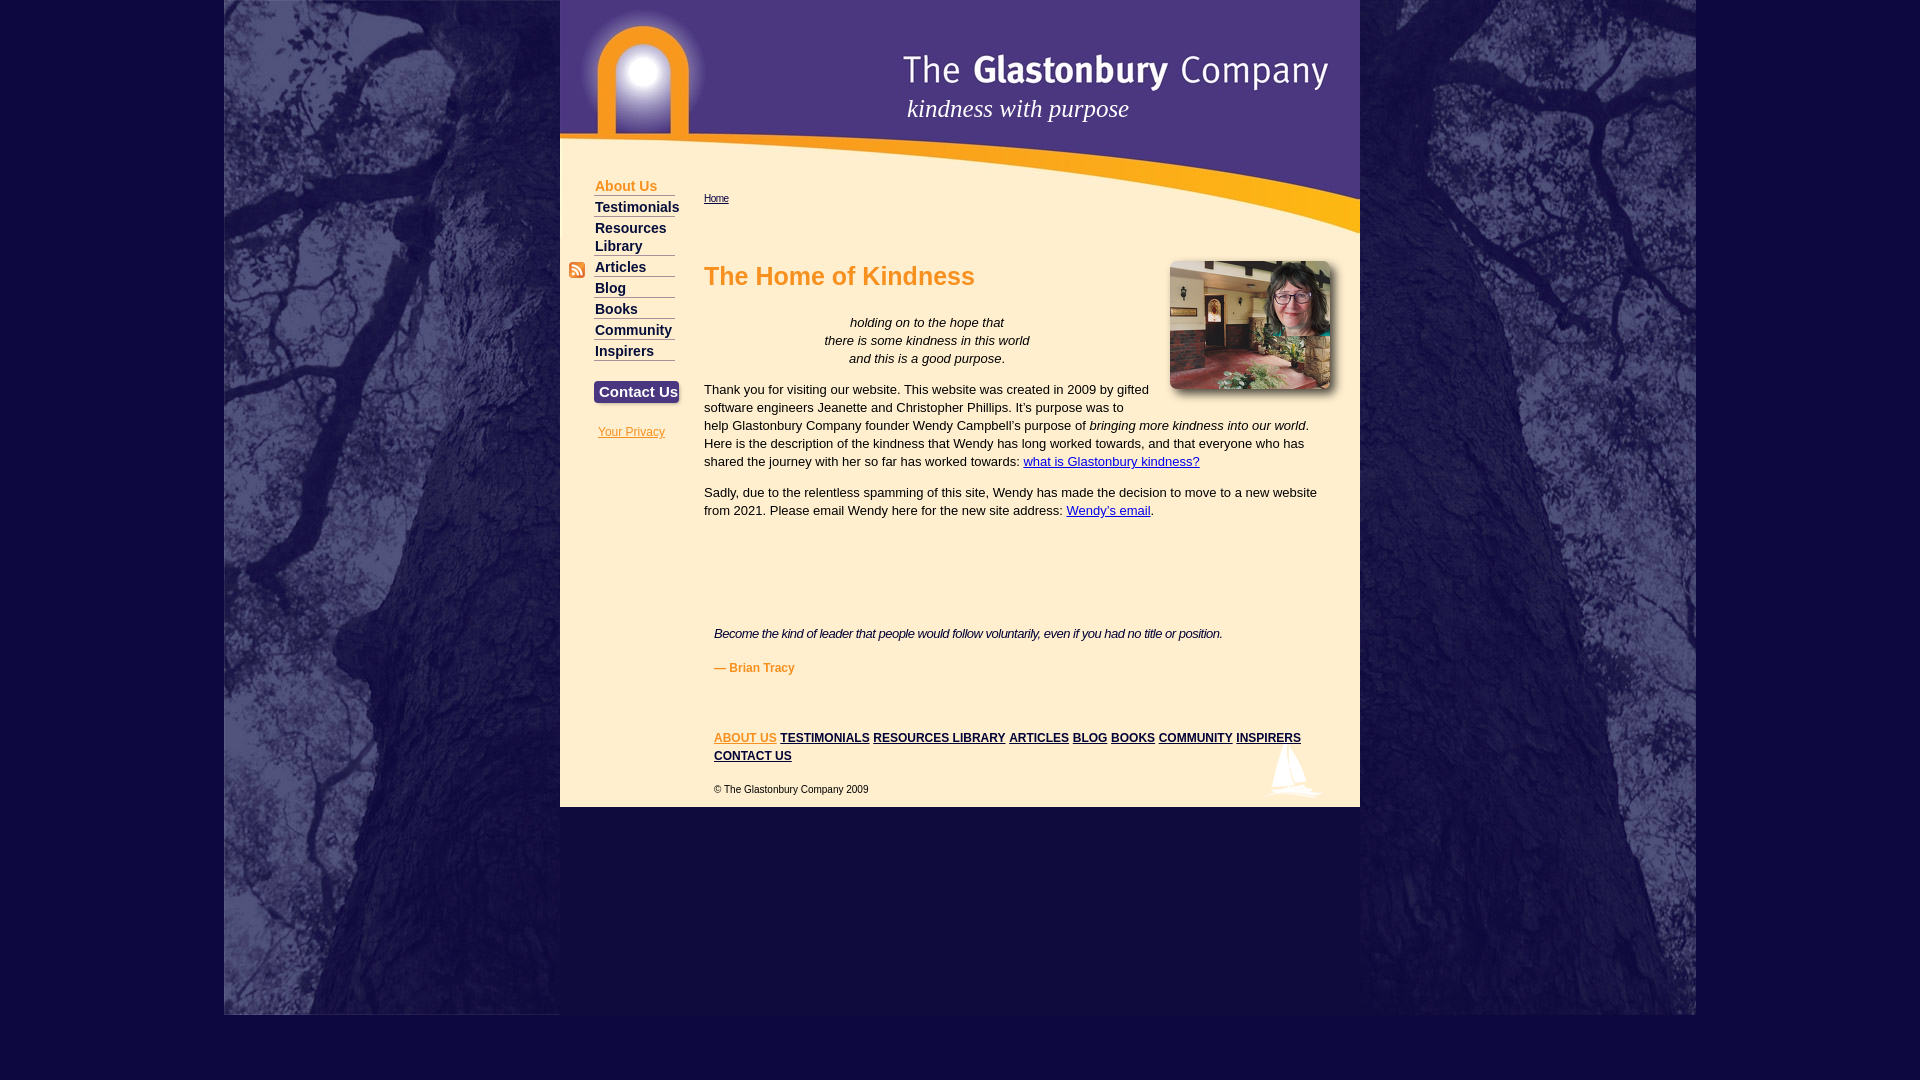 Image resolution: width=1920 pixels, height=1080 pixels. Describe the element at coordinates (634, 266) in the screenshot. I see `Articles` at that location.